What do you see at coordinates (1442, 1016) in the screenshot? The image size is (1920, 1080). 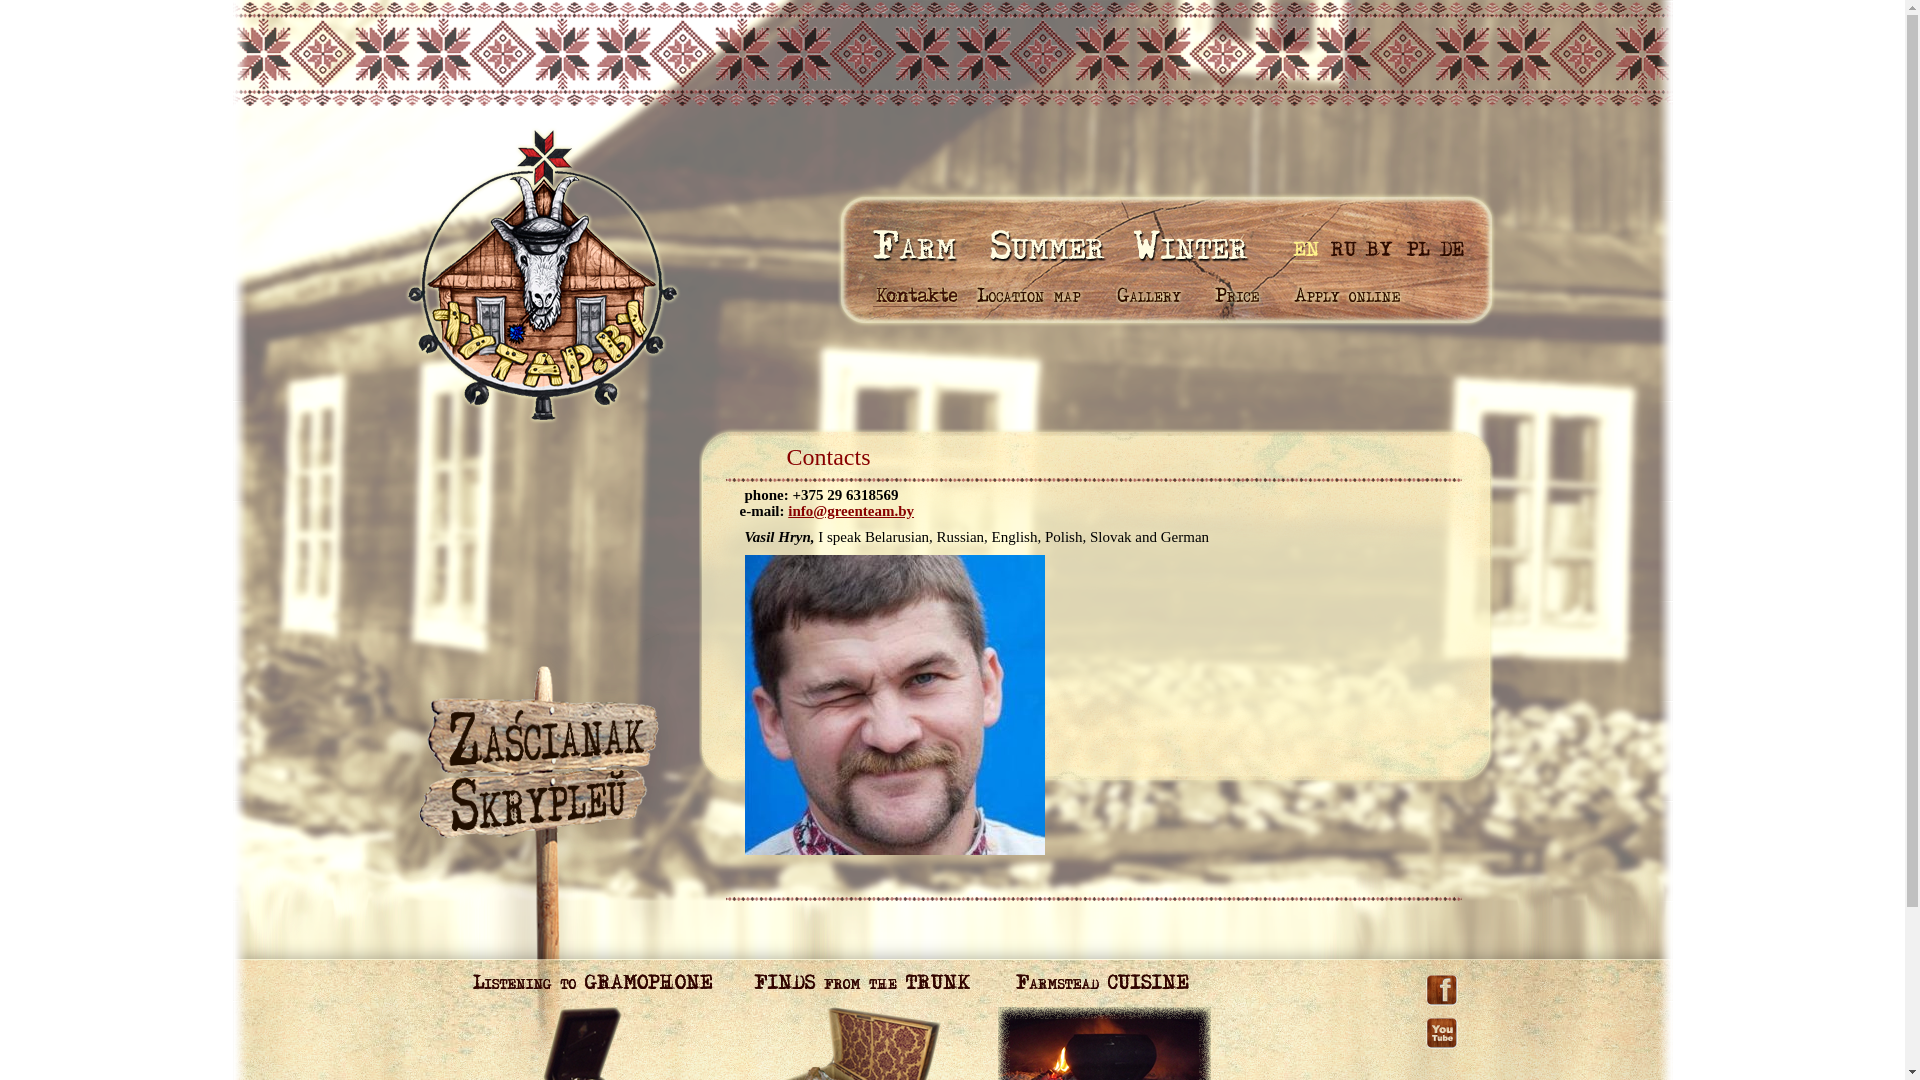 I see `Youtube` at bounding box center [1442, 1016].